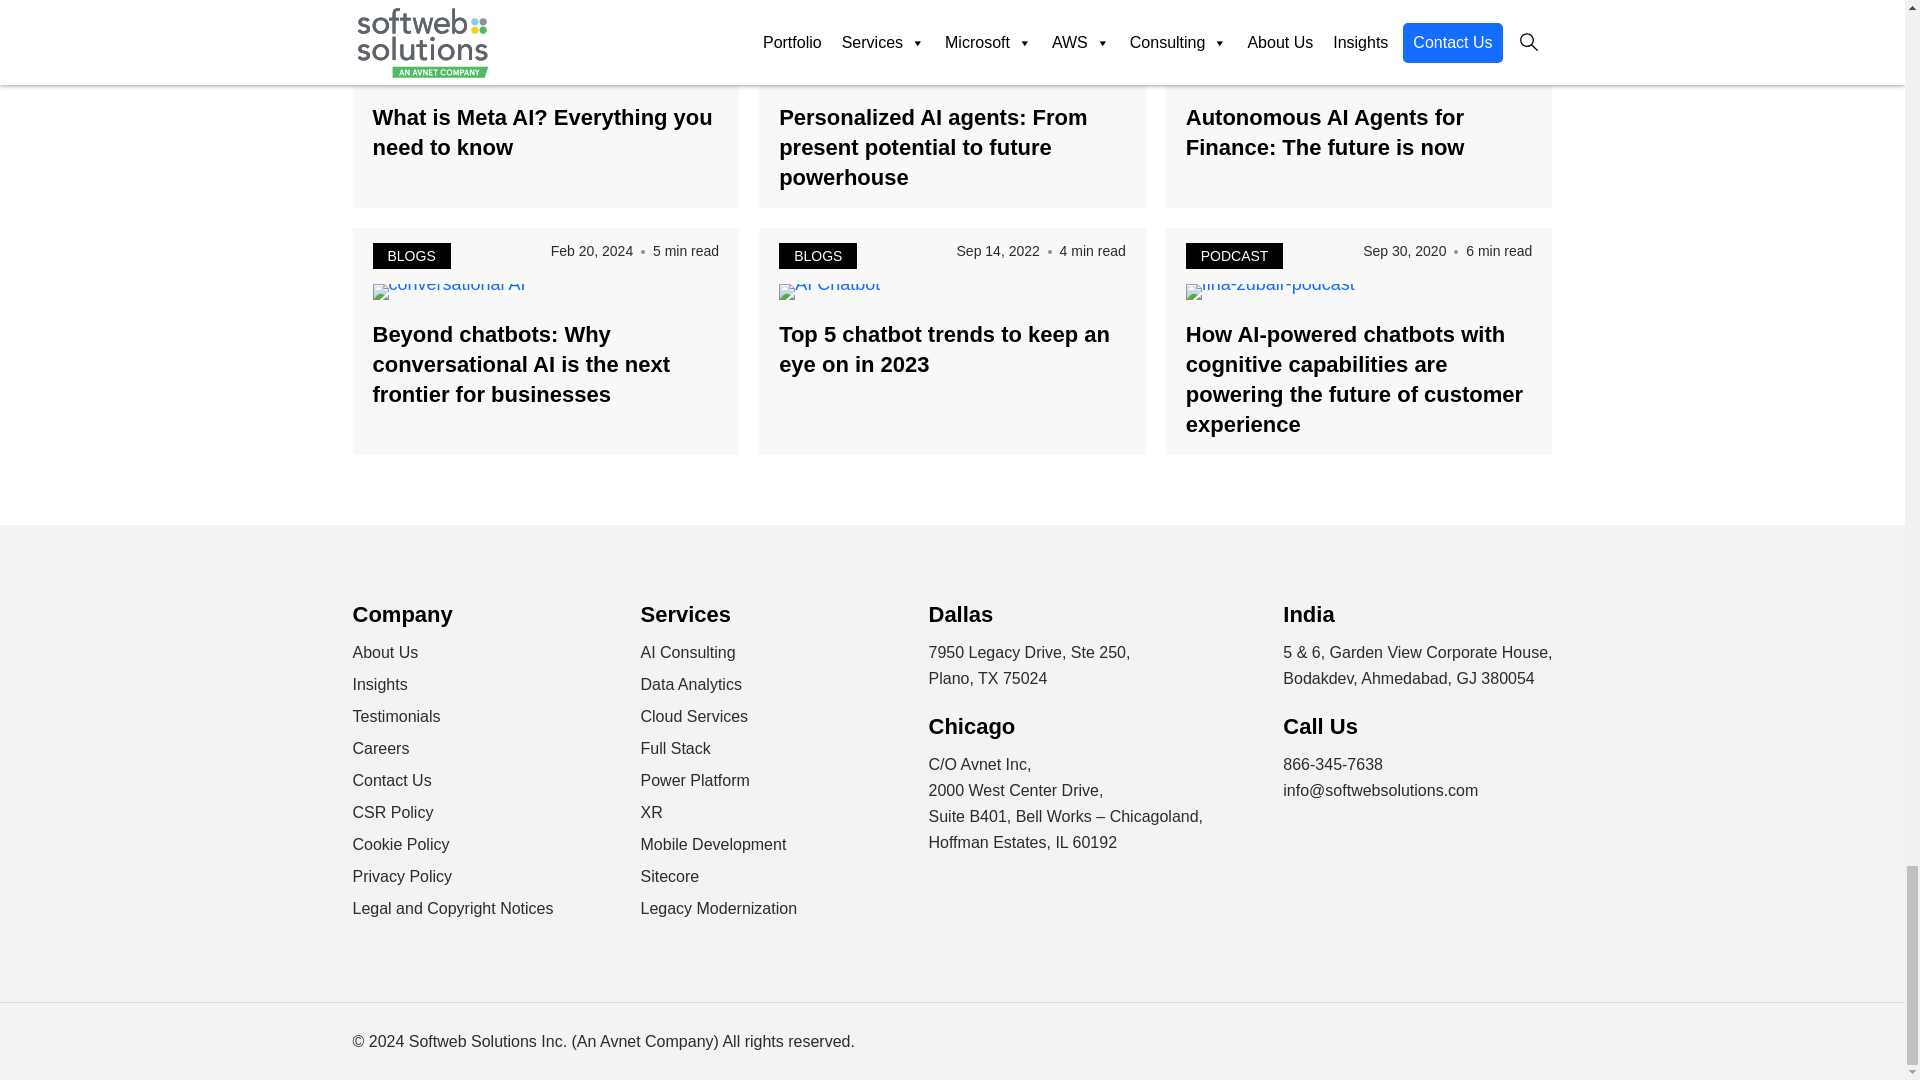 The width and height of the screenshot is (1920, 1080). What do you see at coordinates (452, 908) in the screenshot?
I see `Legal and Copyright Notices` at bounding box center [452, 908].